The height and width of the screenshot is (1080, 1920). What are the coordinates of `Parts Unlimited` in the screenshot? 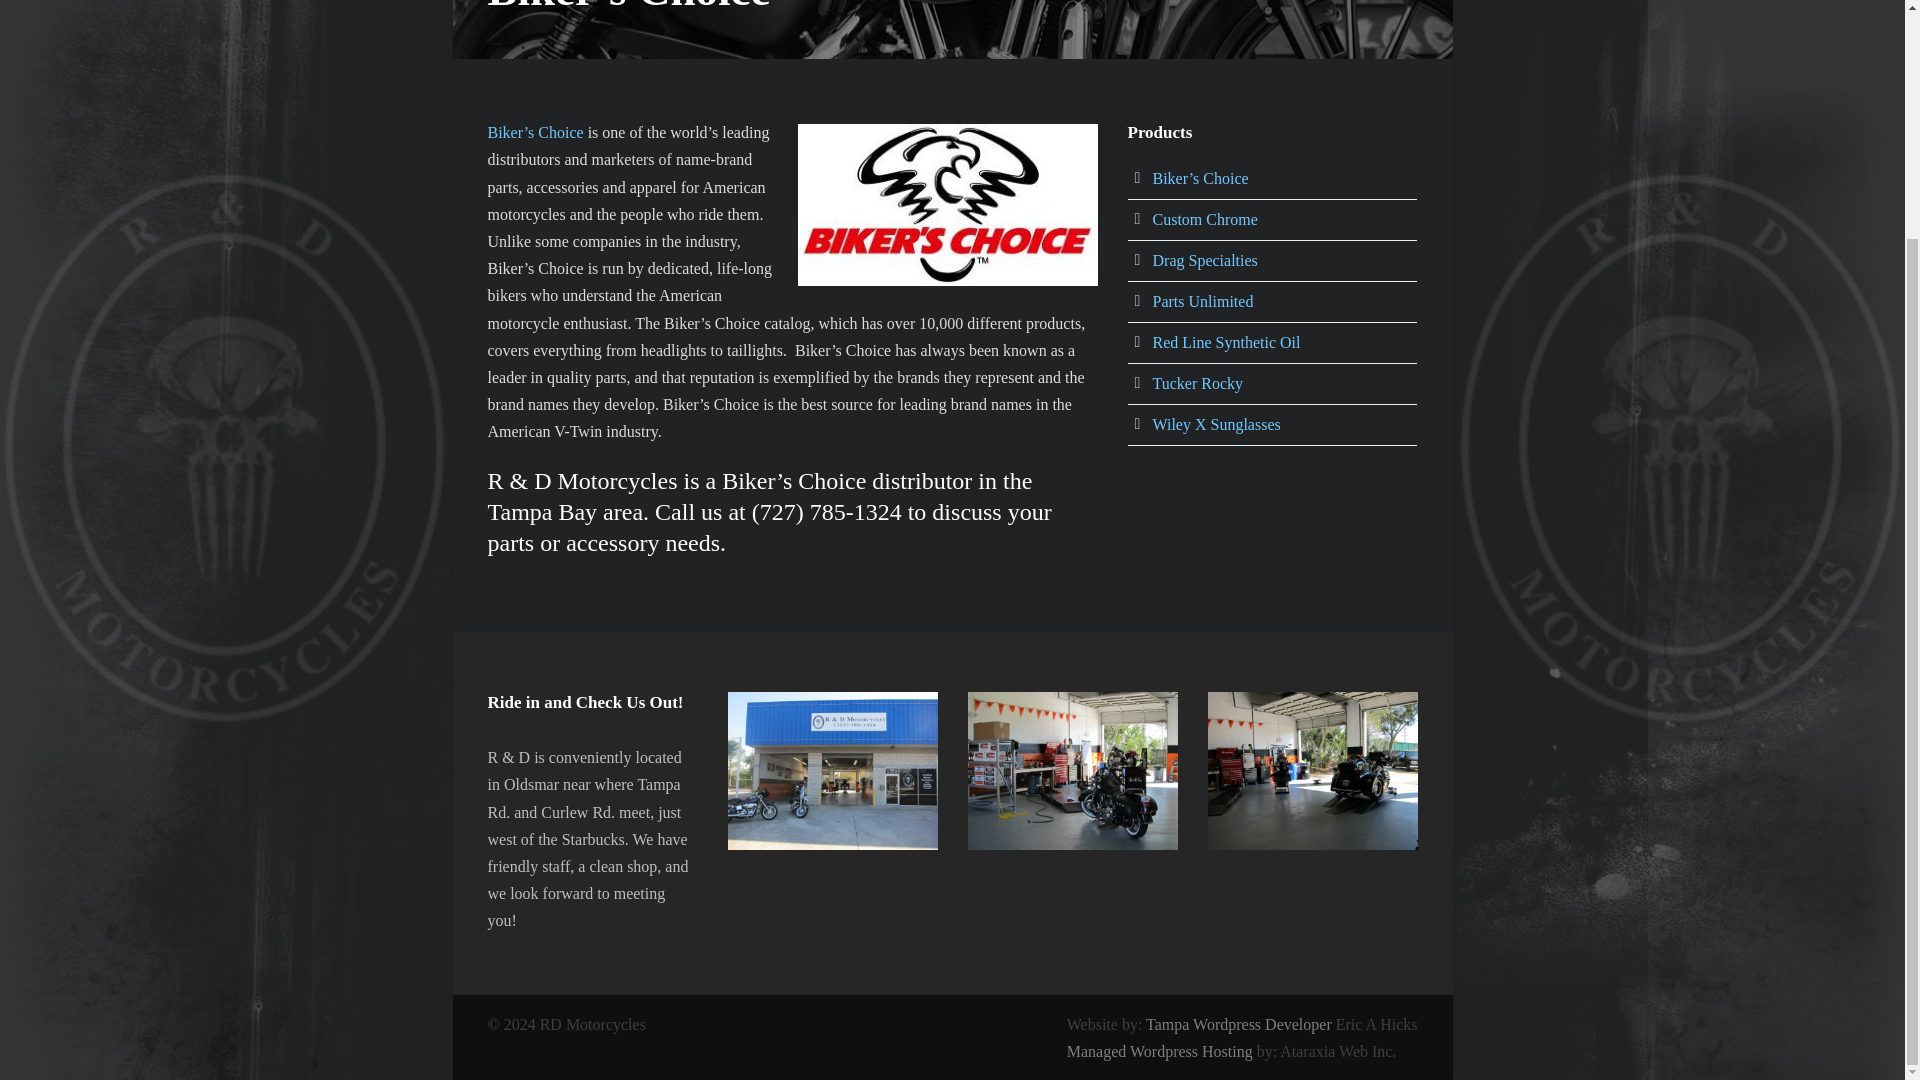 It's located at (1202, 300).